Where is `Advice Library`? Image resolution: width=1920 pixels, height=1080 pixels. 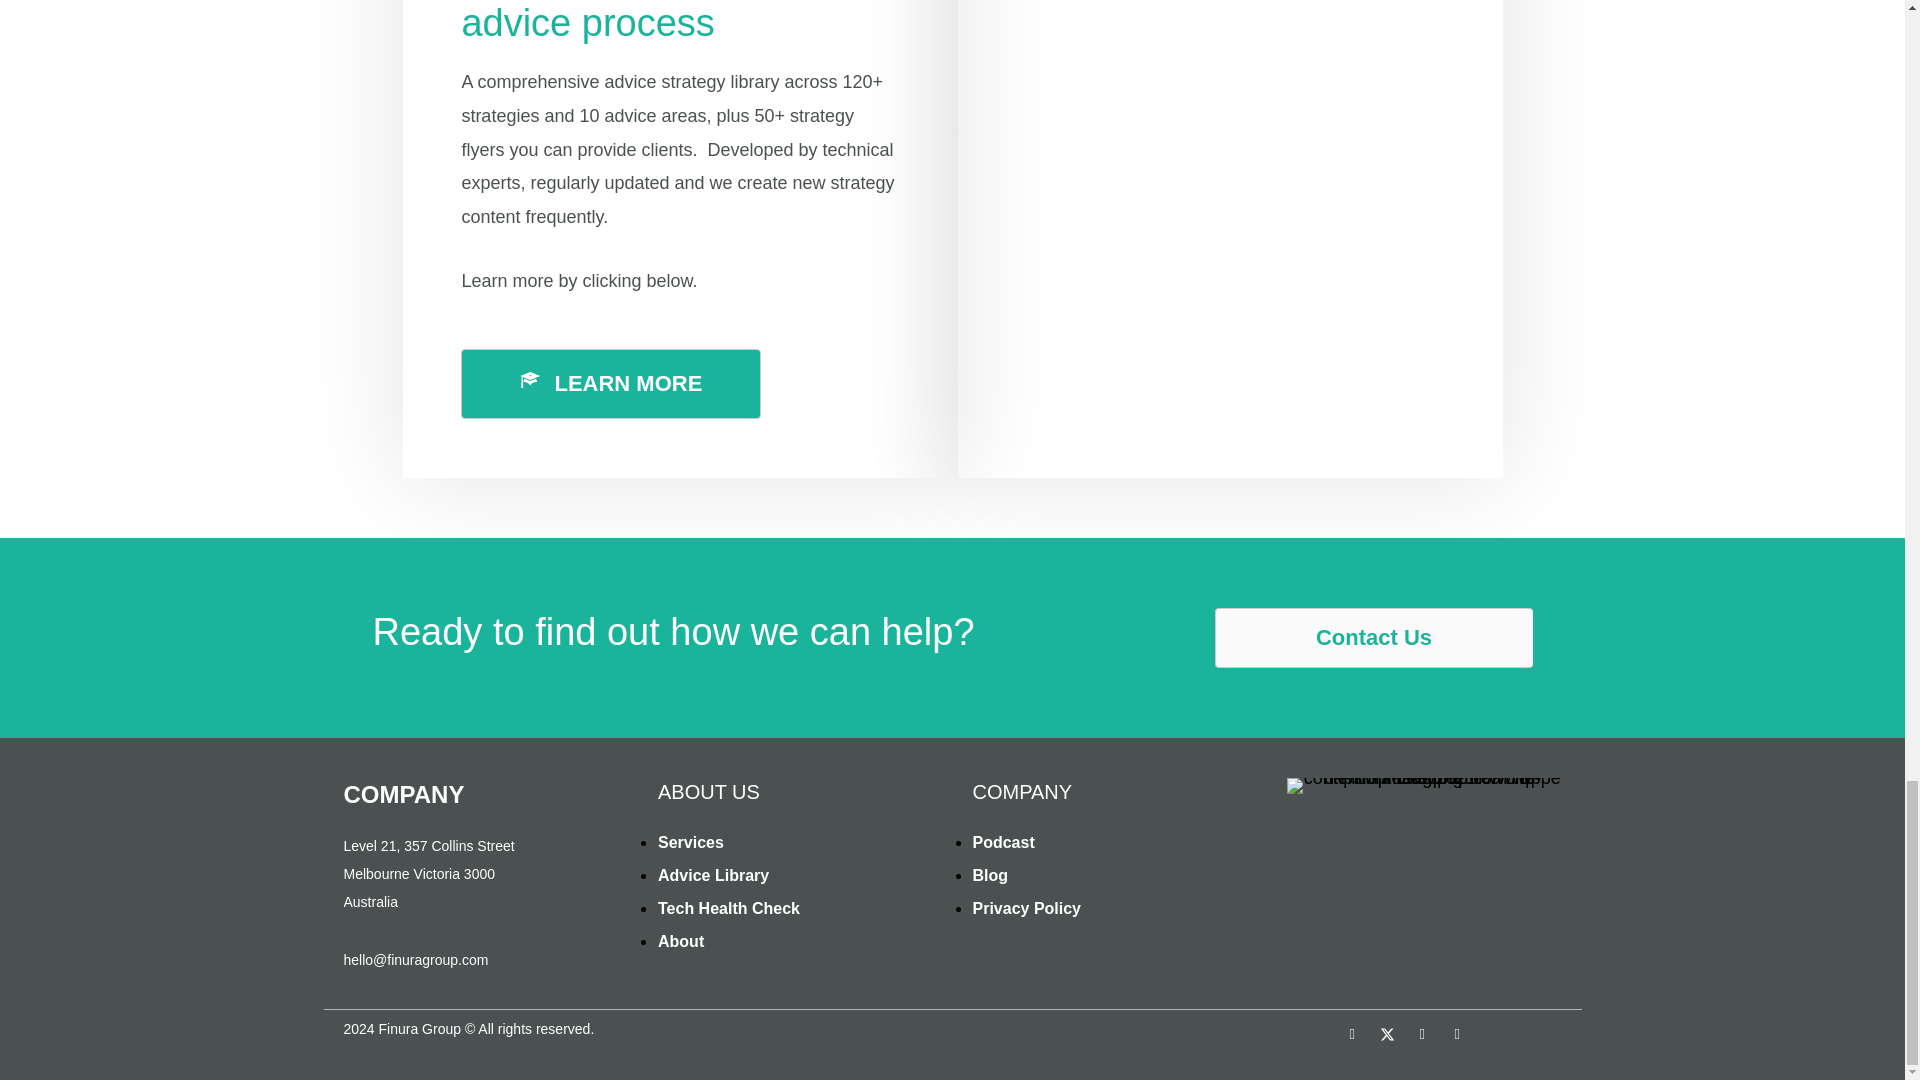 Advice Library is located at coordinates (796, 876).